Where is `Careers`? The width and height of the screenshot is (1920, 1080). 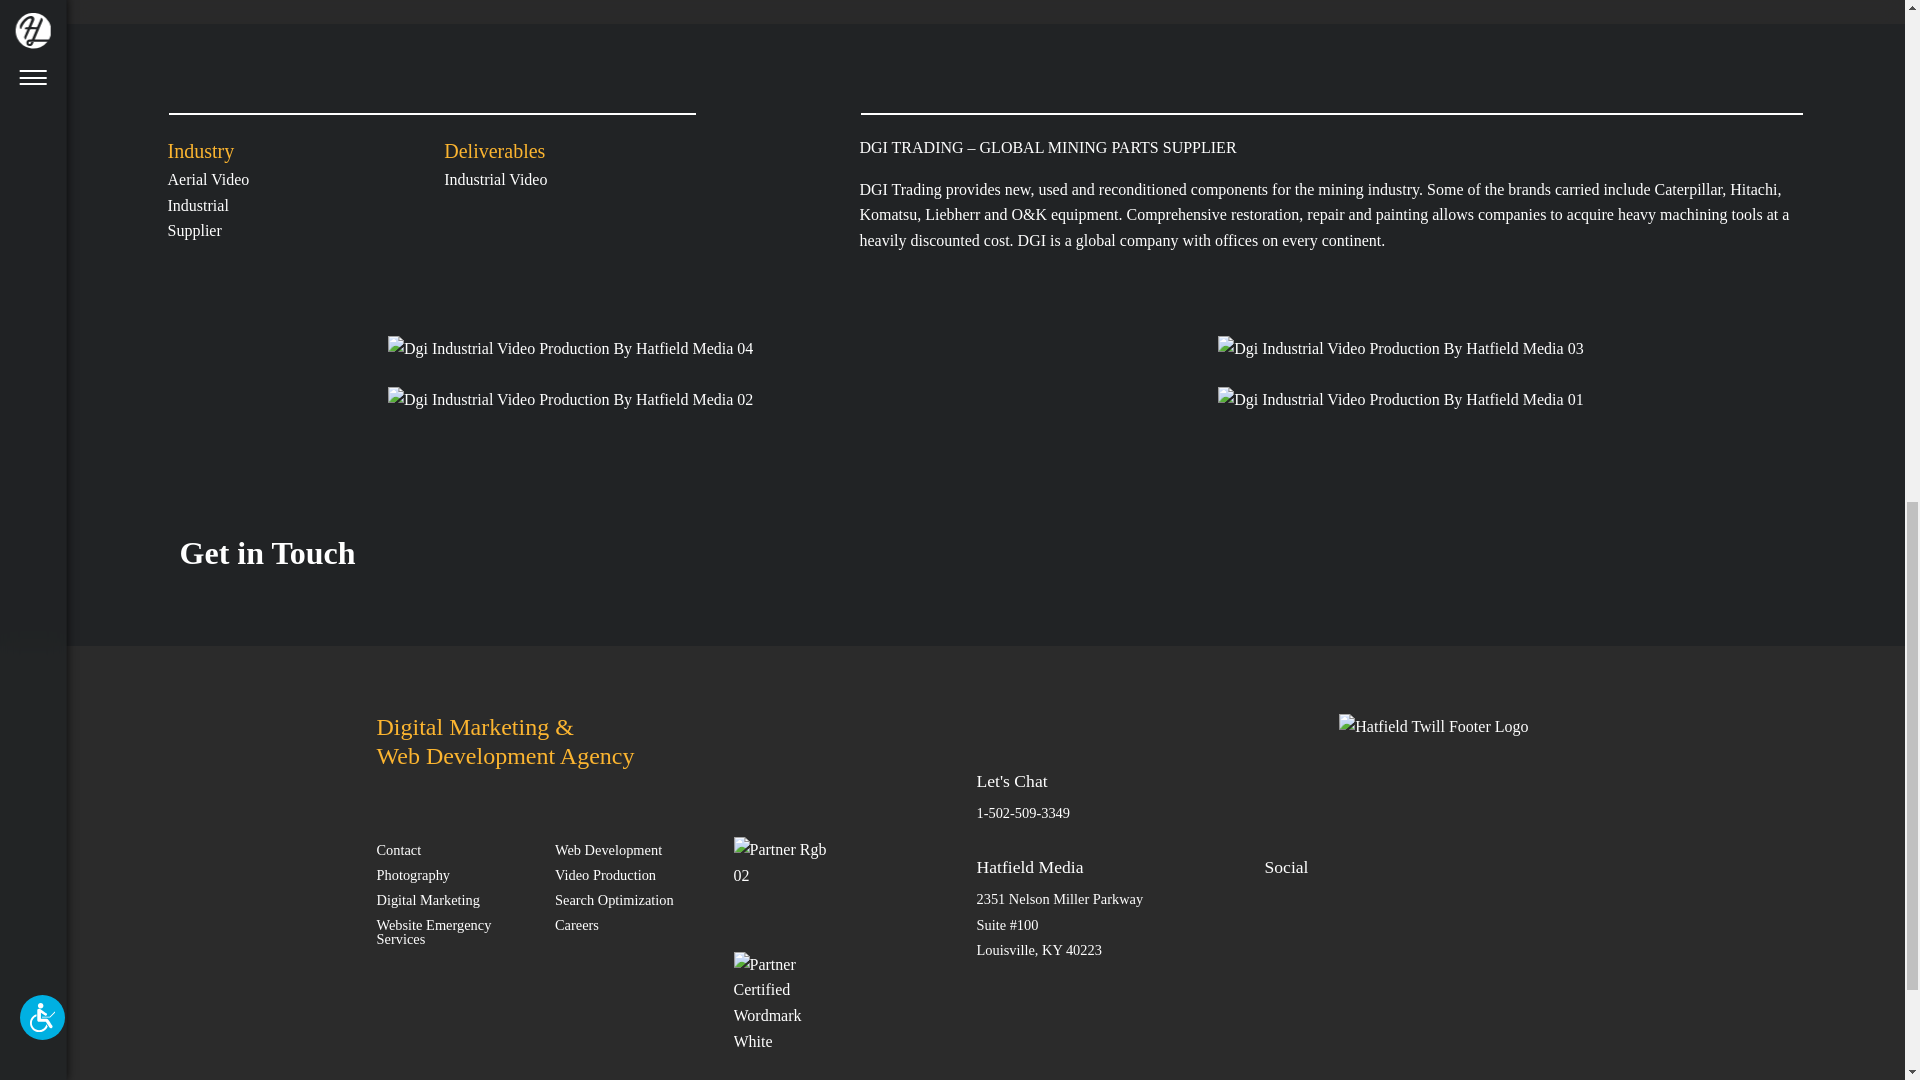 Careers is located at coordinates (632, 924).